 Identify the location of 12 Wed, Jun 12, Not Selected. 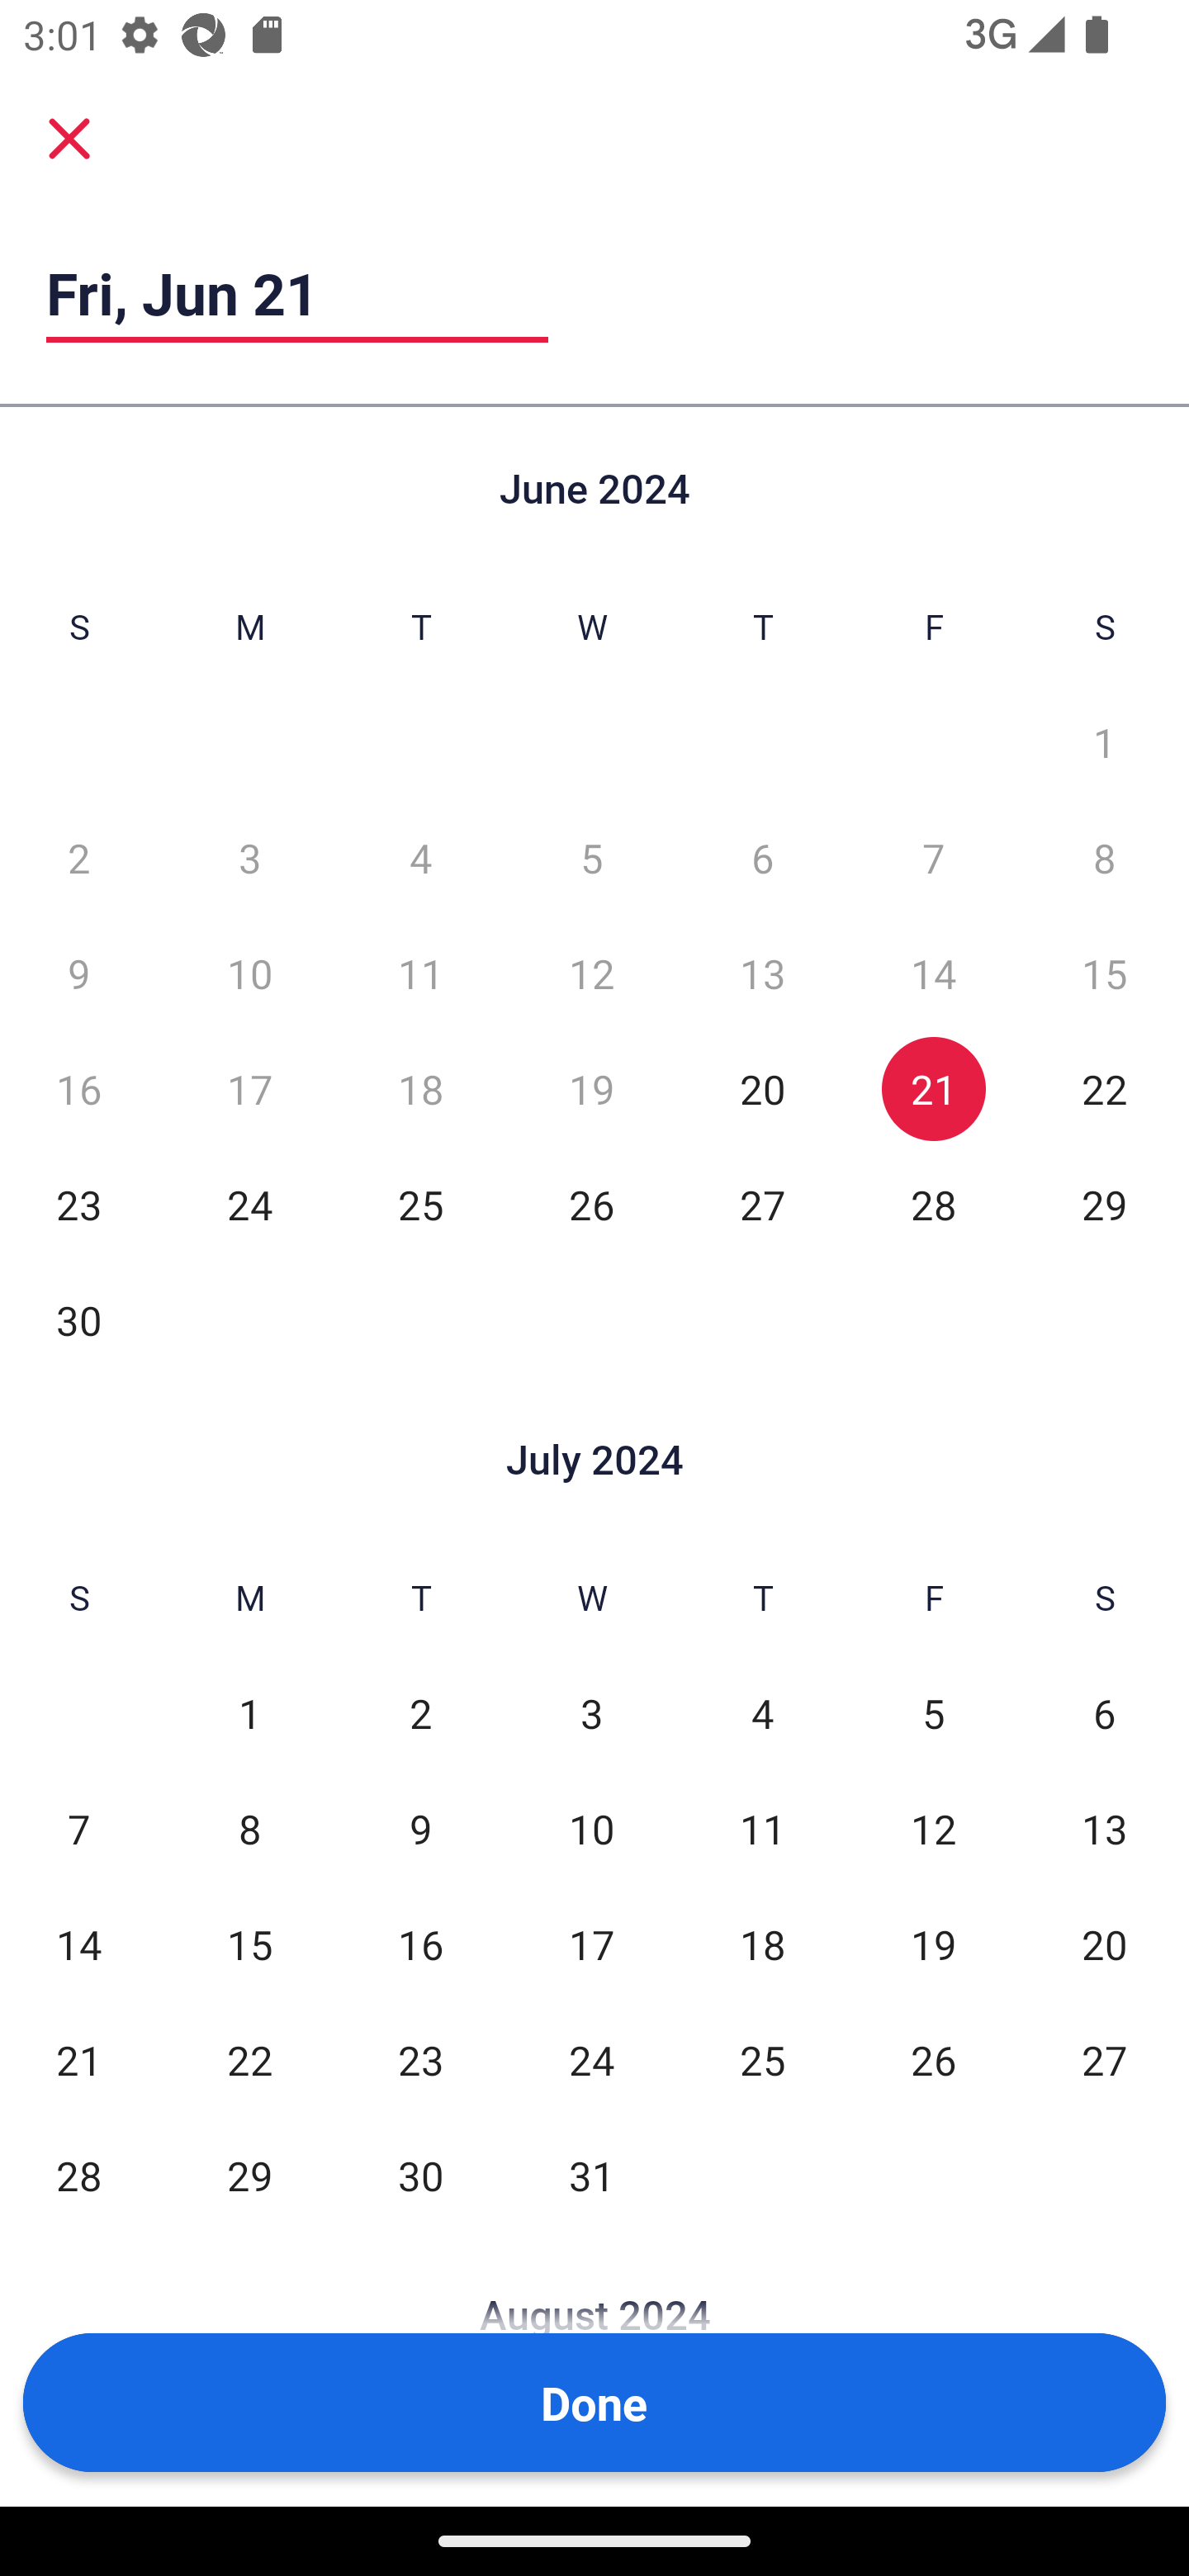
(591, 973).